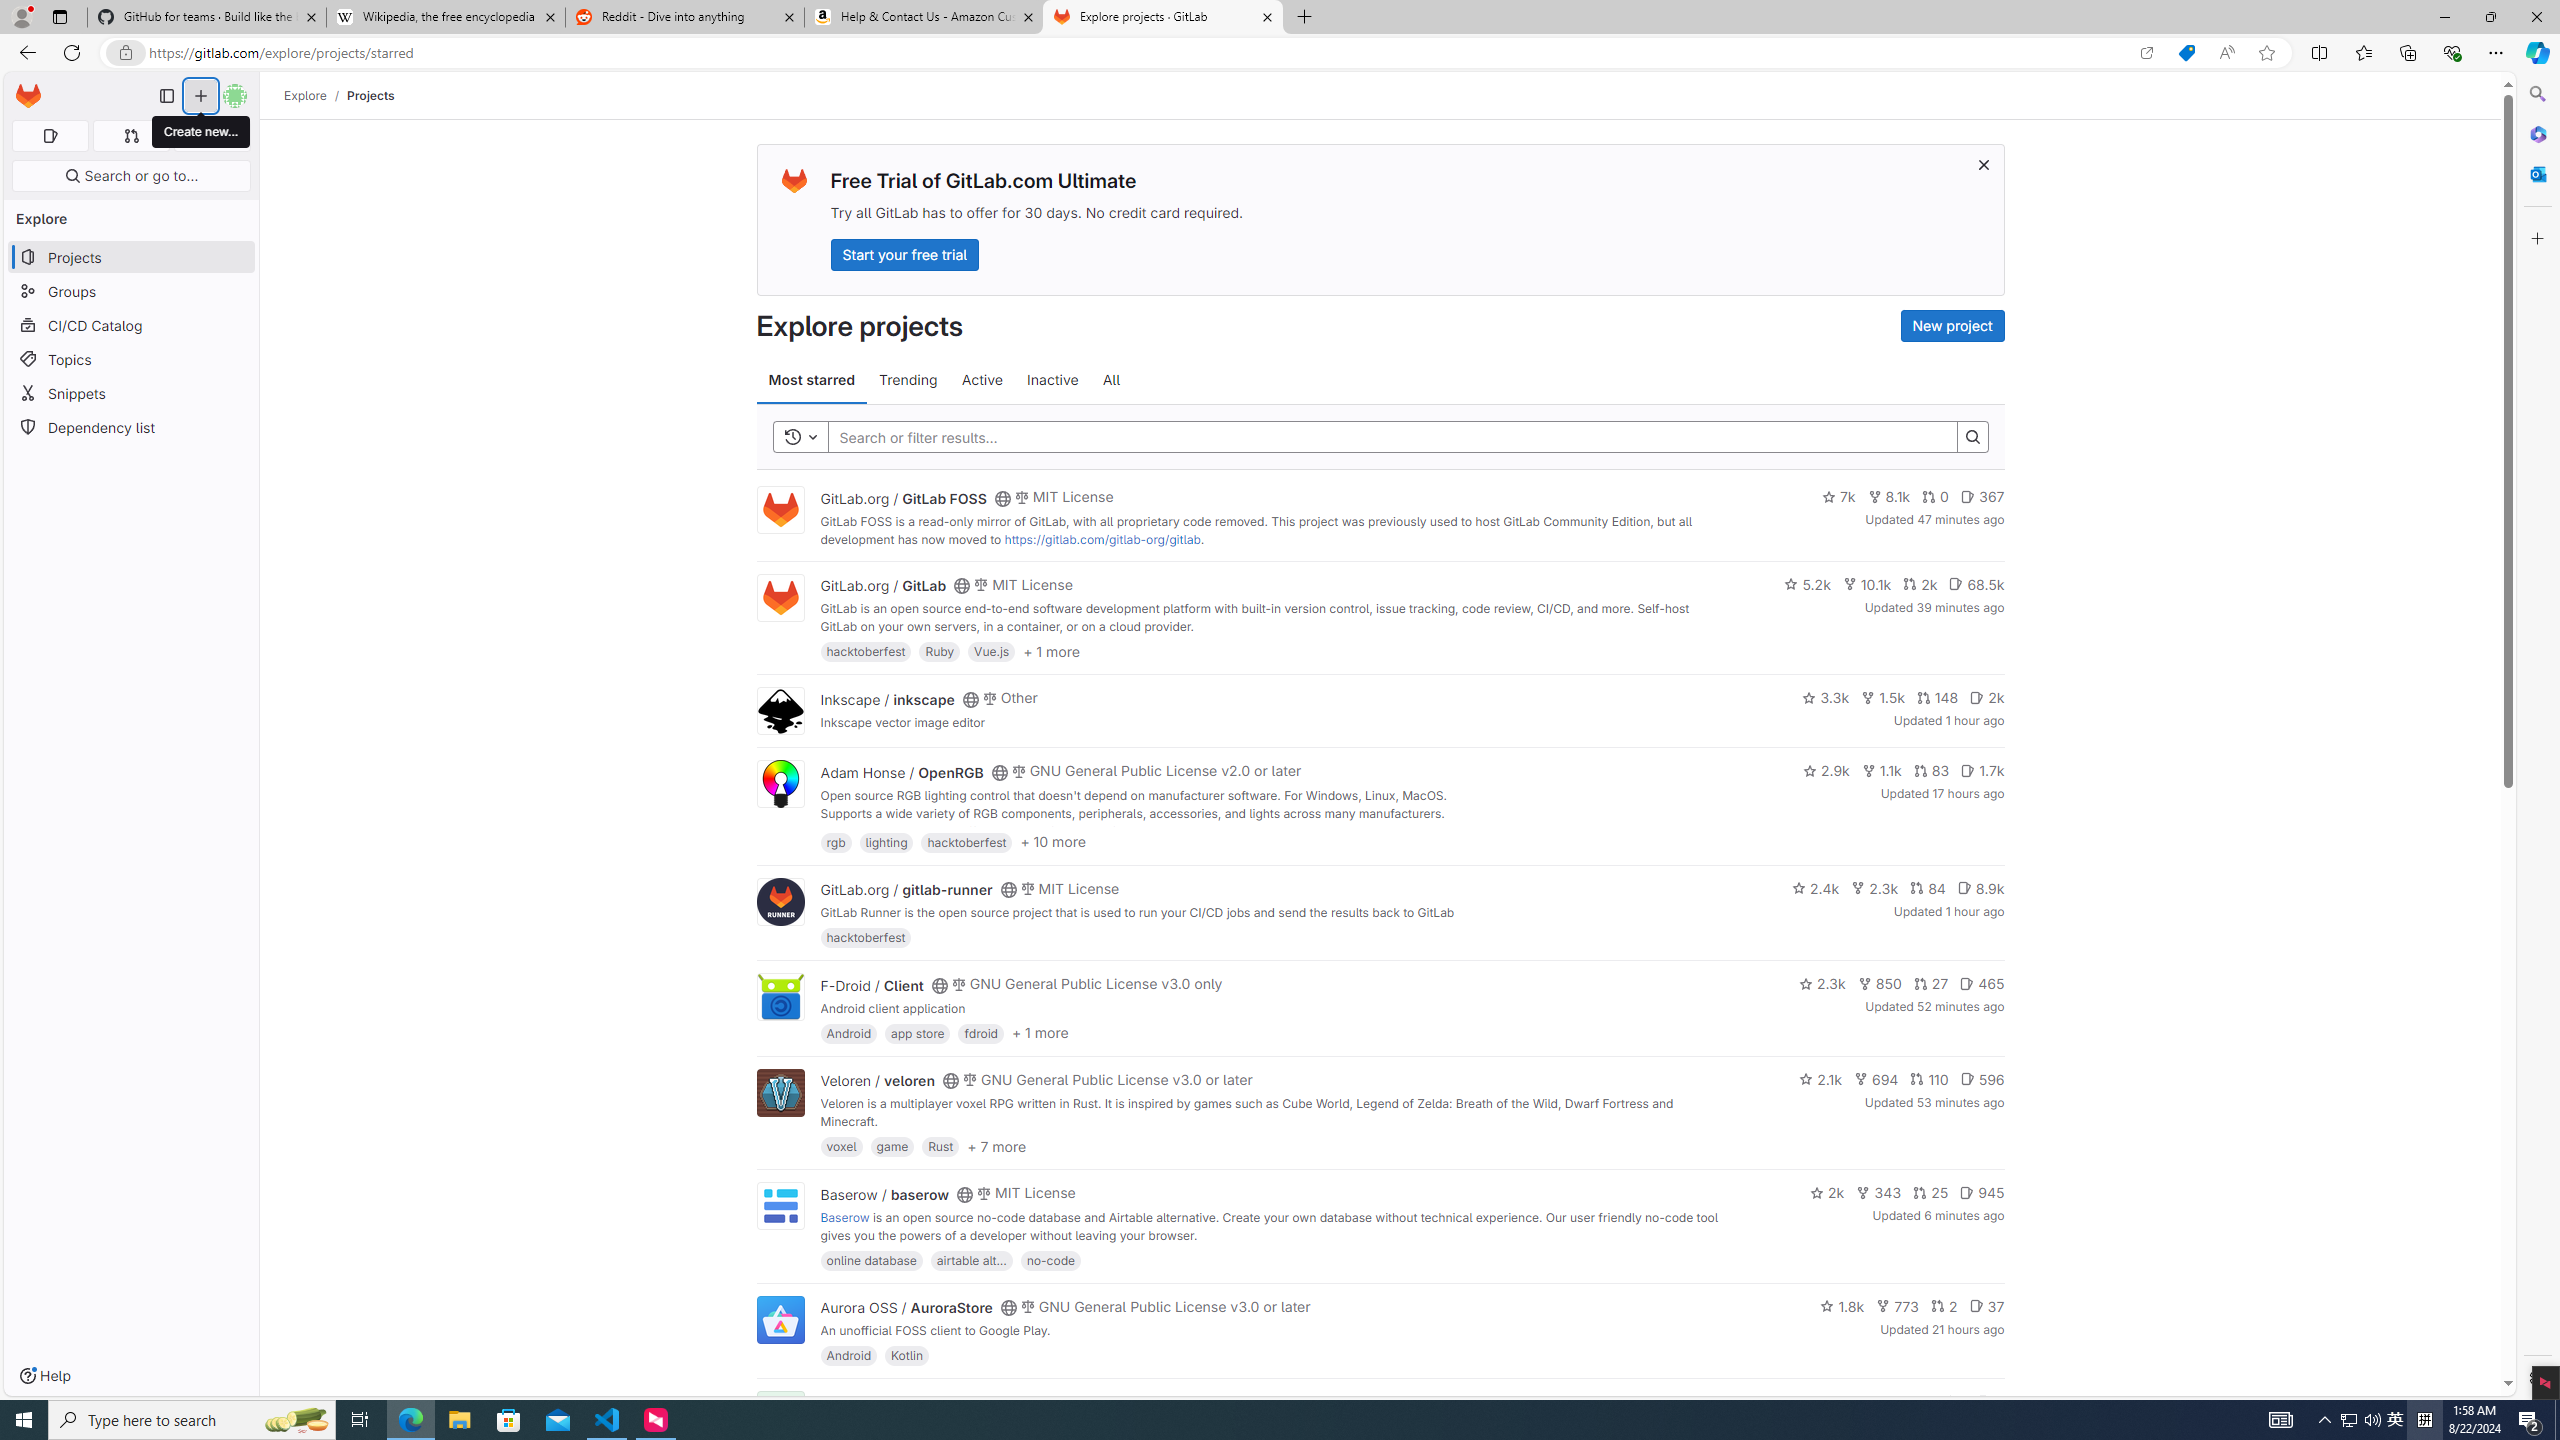 The height and width of the screenshot is (1440, 2560). I want to click on 945, so click(1982, 1192).